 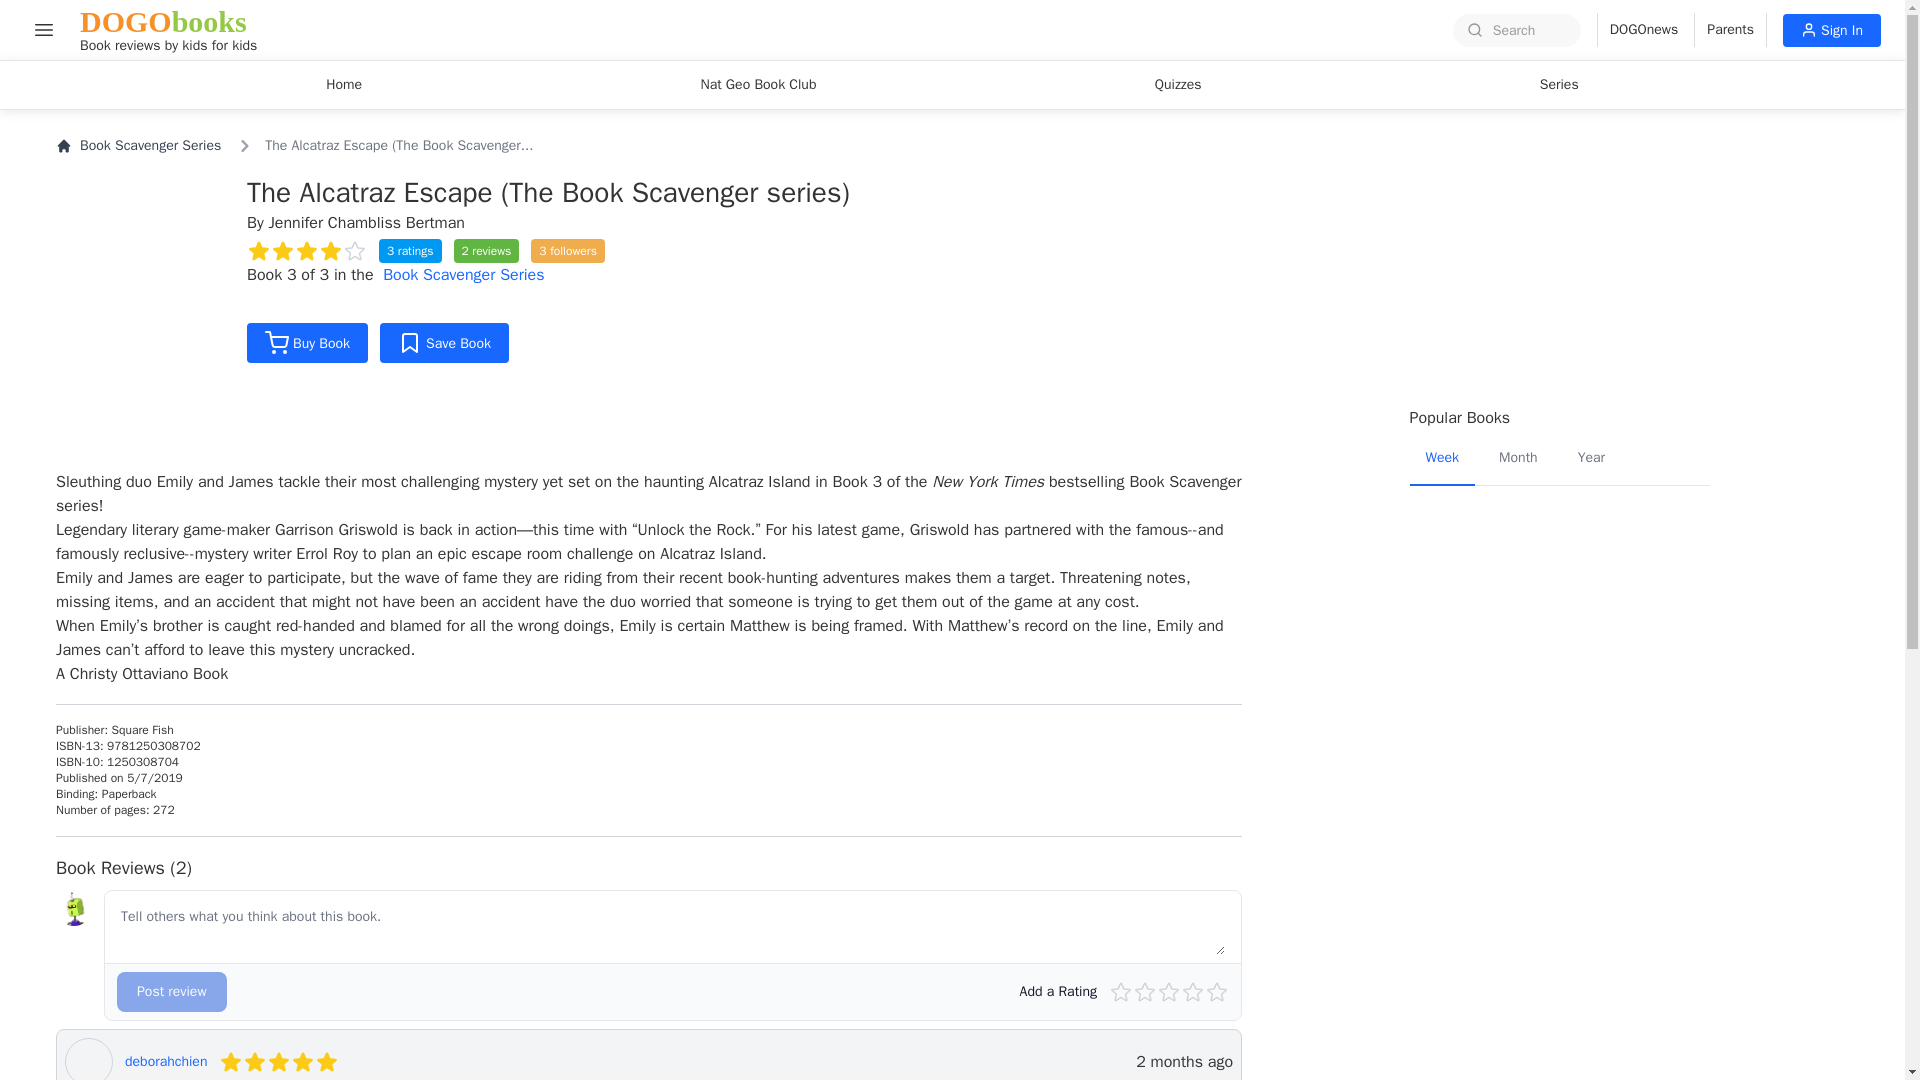 I want to click on Home, so click(x=344, y=84).